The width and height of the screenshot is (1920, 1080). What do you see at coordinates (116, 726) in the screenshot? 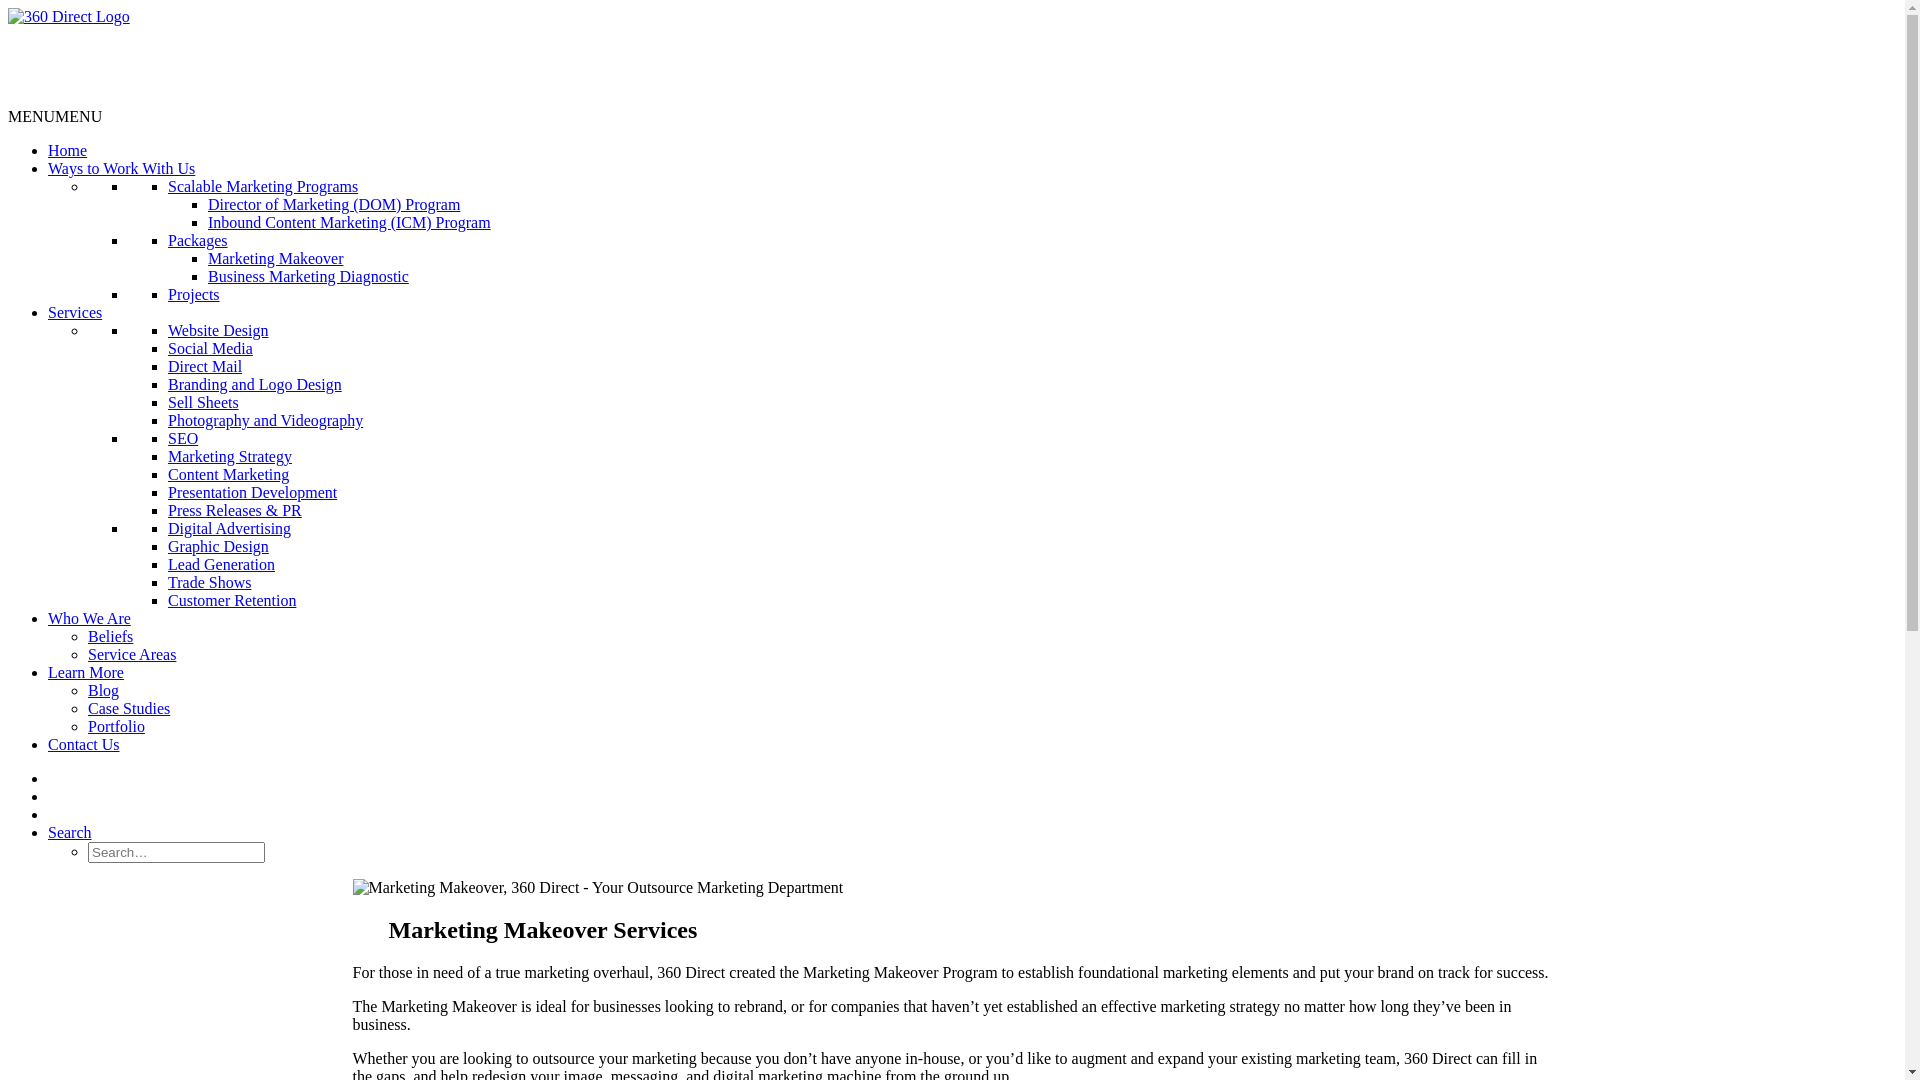
I see `Portfolio` at bounding box center [116, 726].